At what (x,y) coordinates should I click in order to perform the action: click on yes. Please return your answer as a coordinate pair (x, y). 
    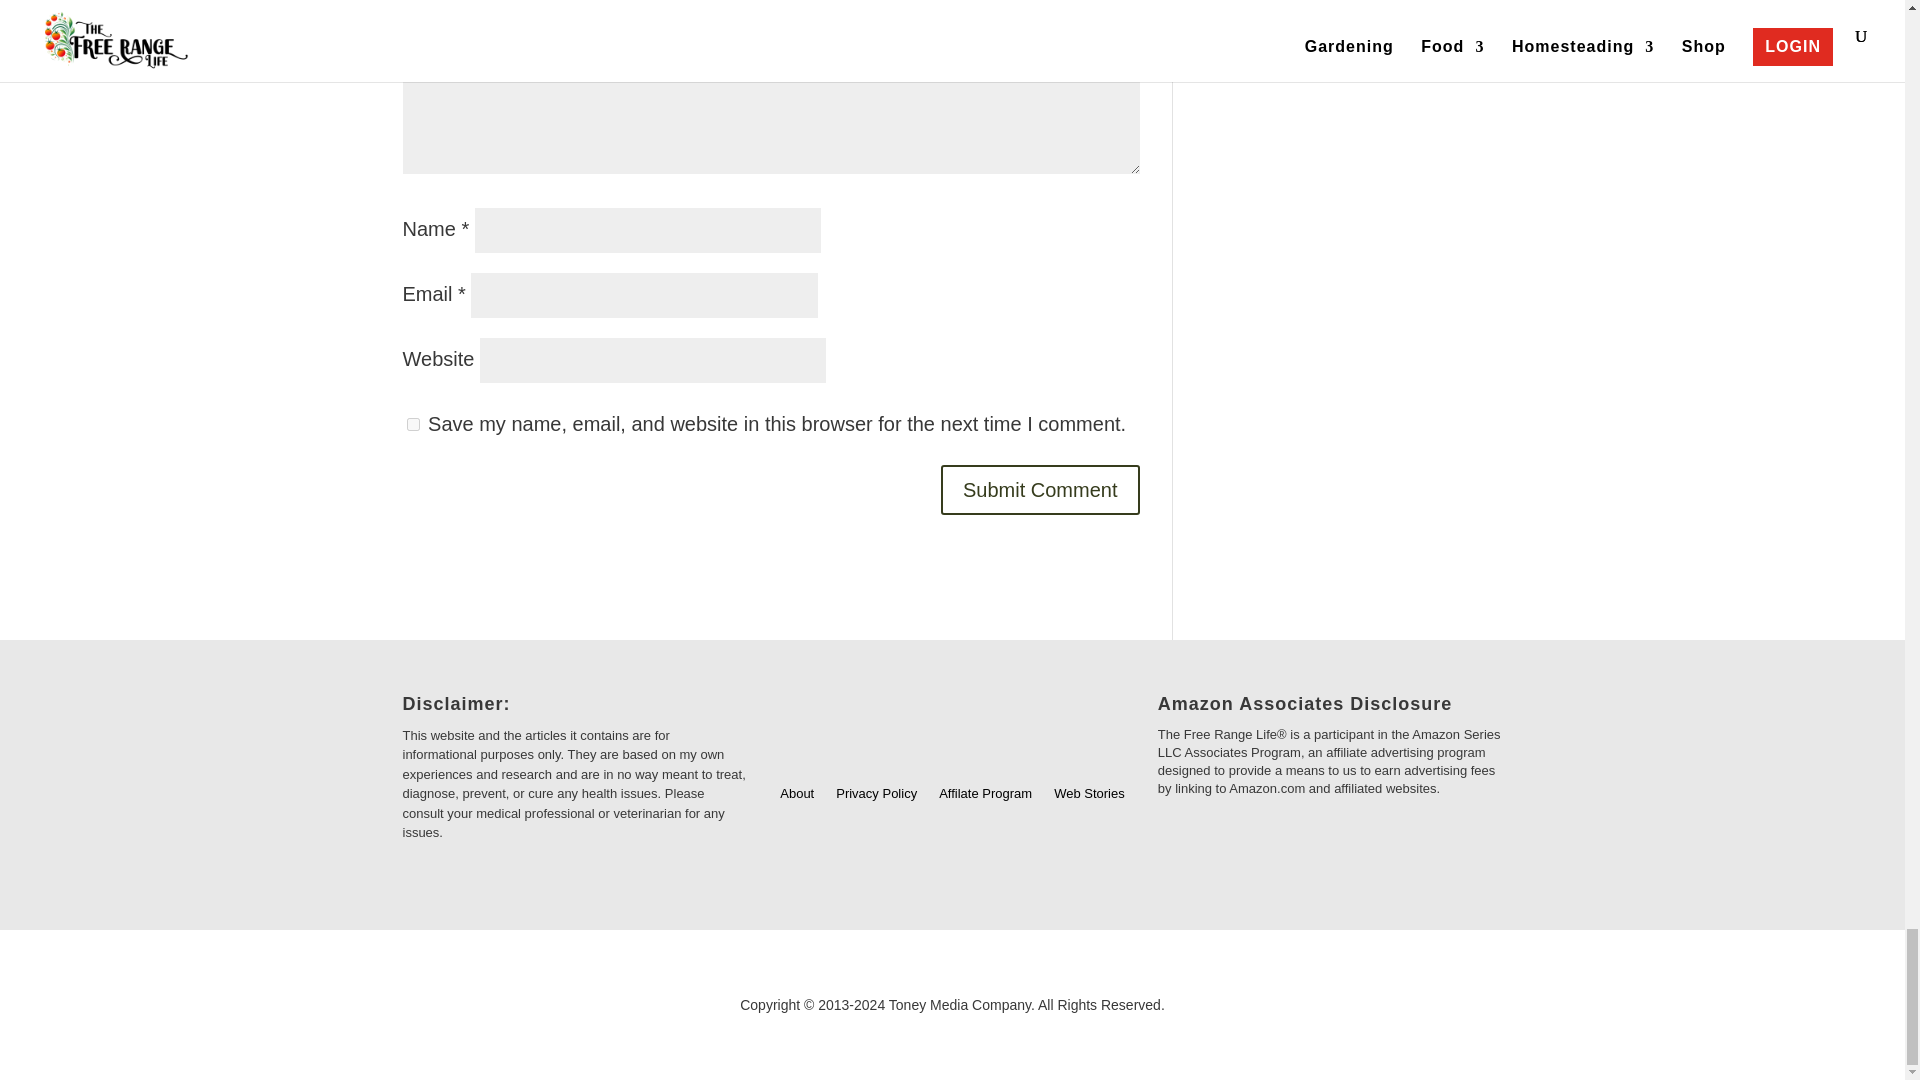
    Looking at the image, I should click on (412, 424).